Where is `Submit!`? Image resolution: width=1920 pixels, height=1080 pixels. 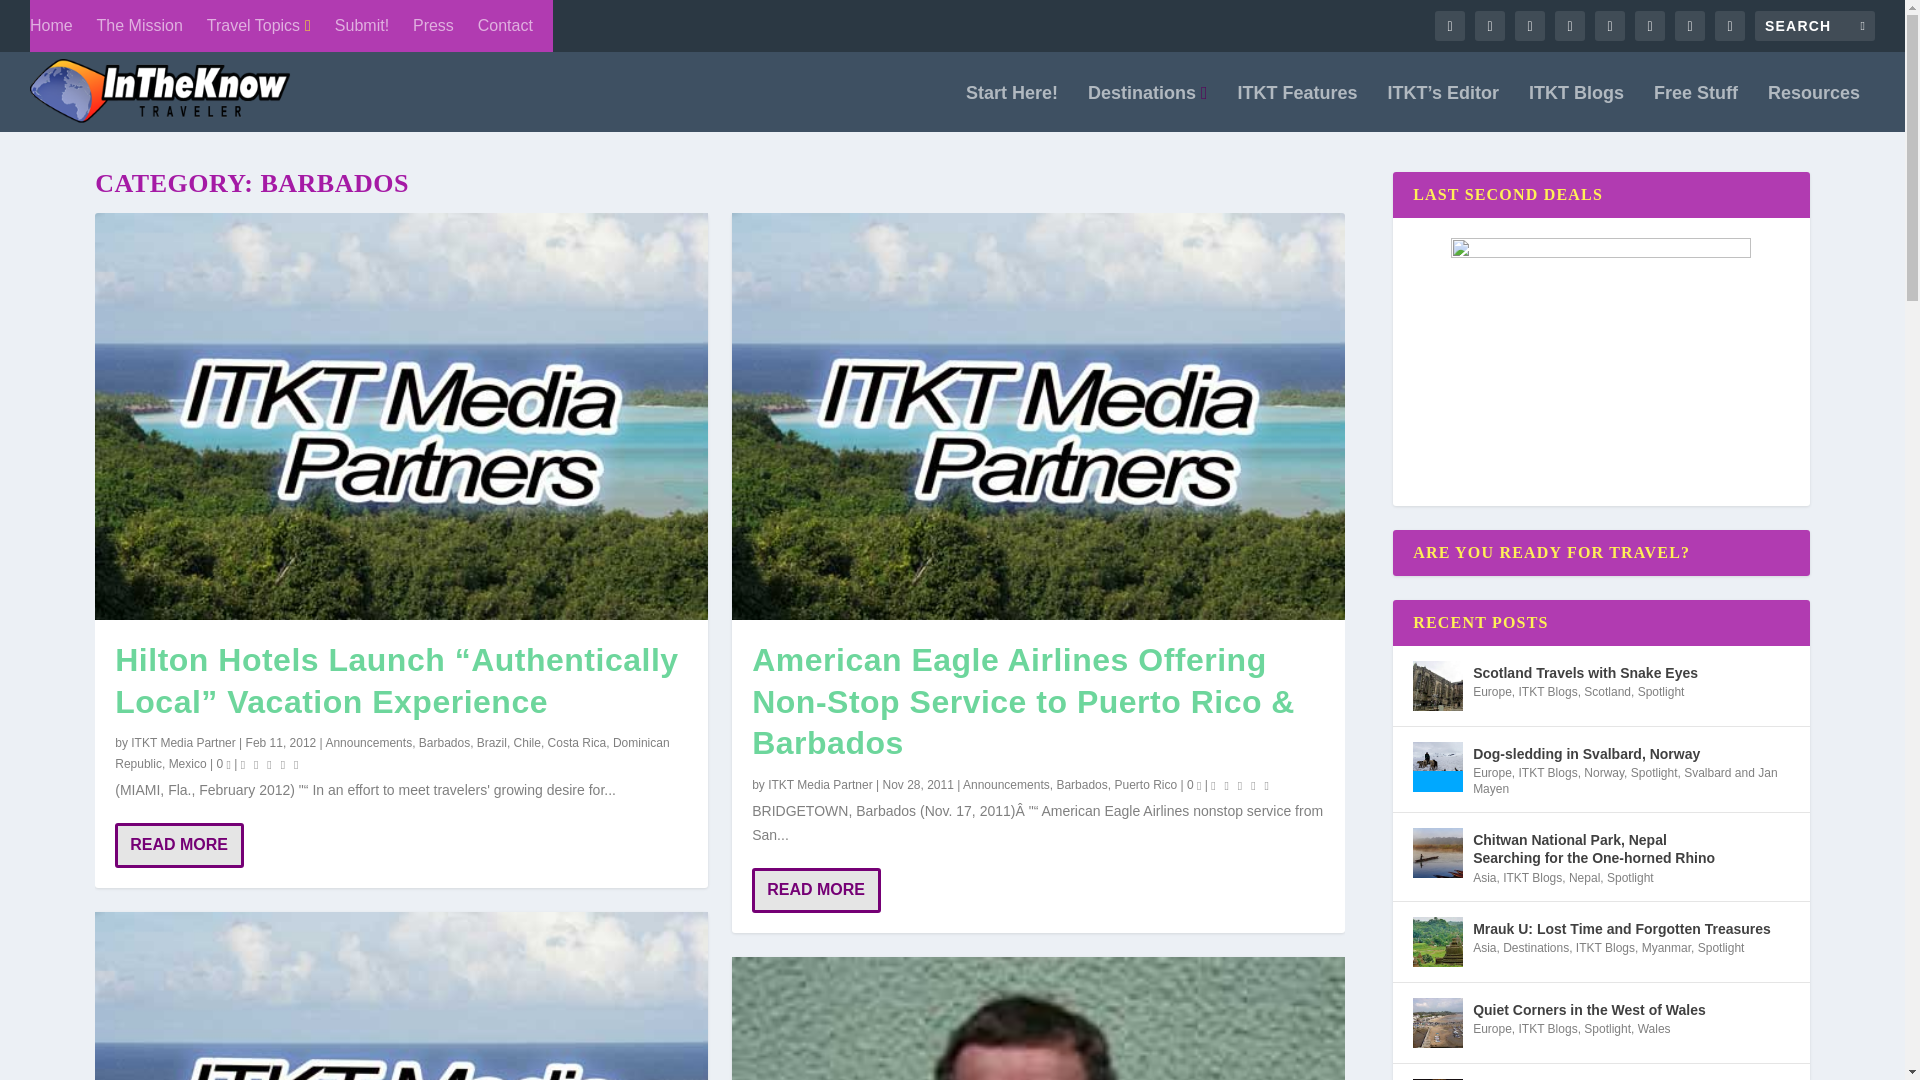
Submit! is located at coordinates (362, 26).